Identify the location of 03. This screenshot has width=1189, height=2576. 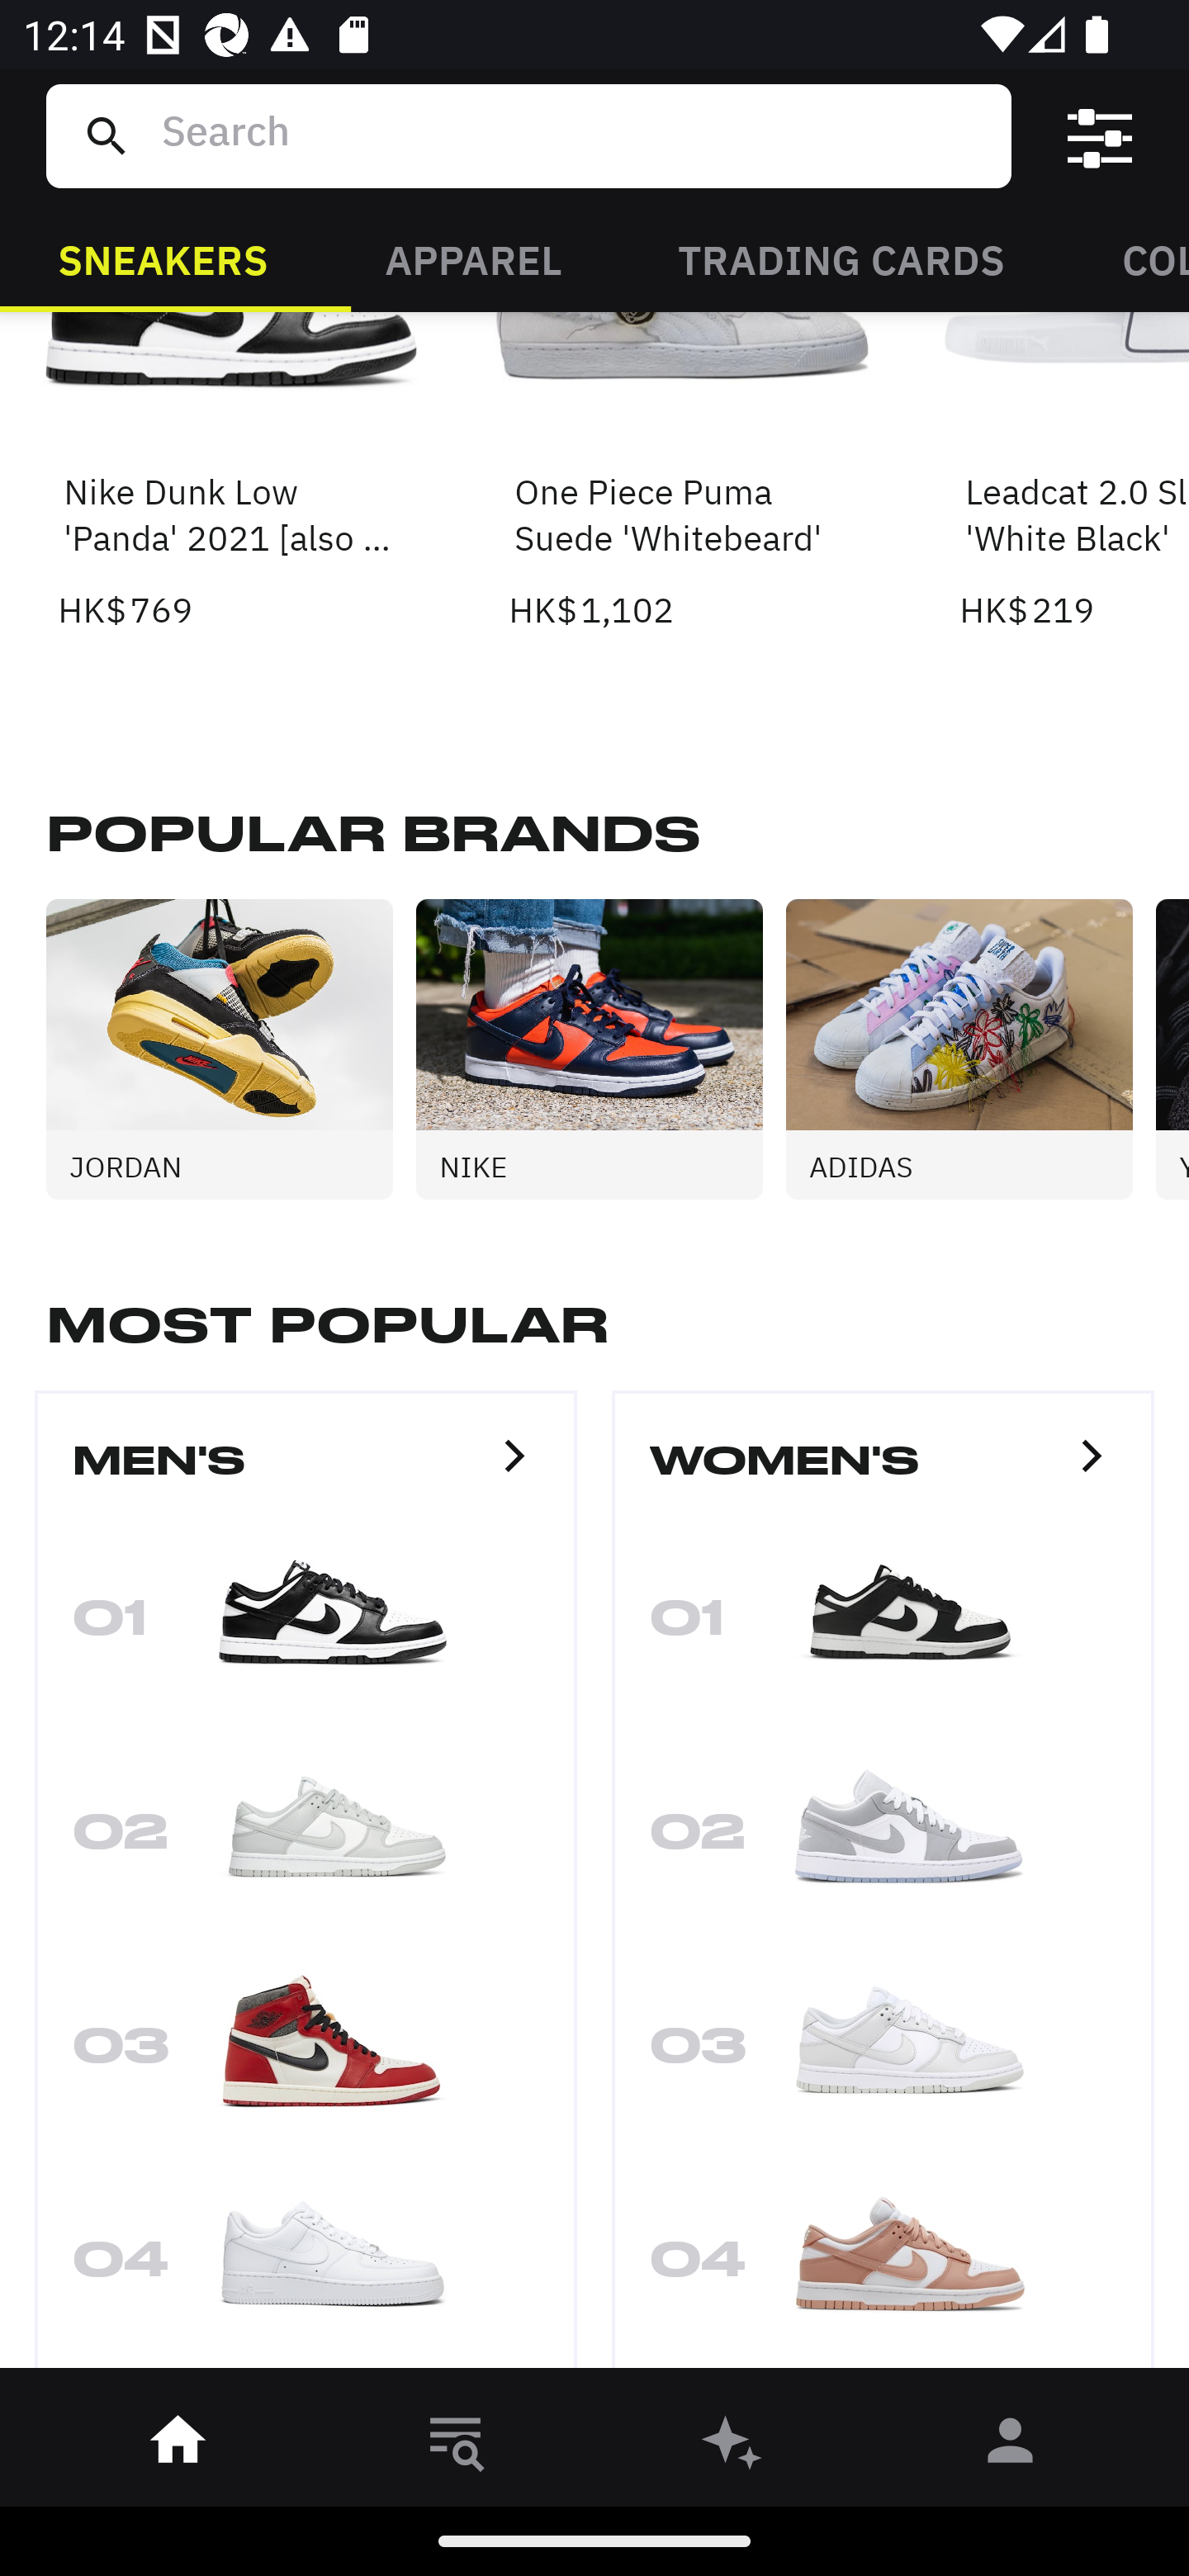
(306, 2054).